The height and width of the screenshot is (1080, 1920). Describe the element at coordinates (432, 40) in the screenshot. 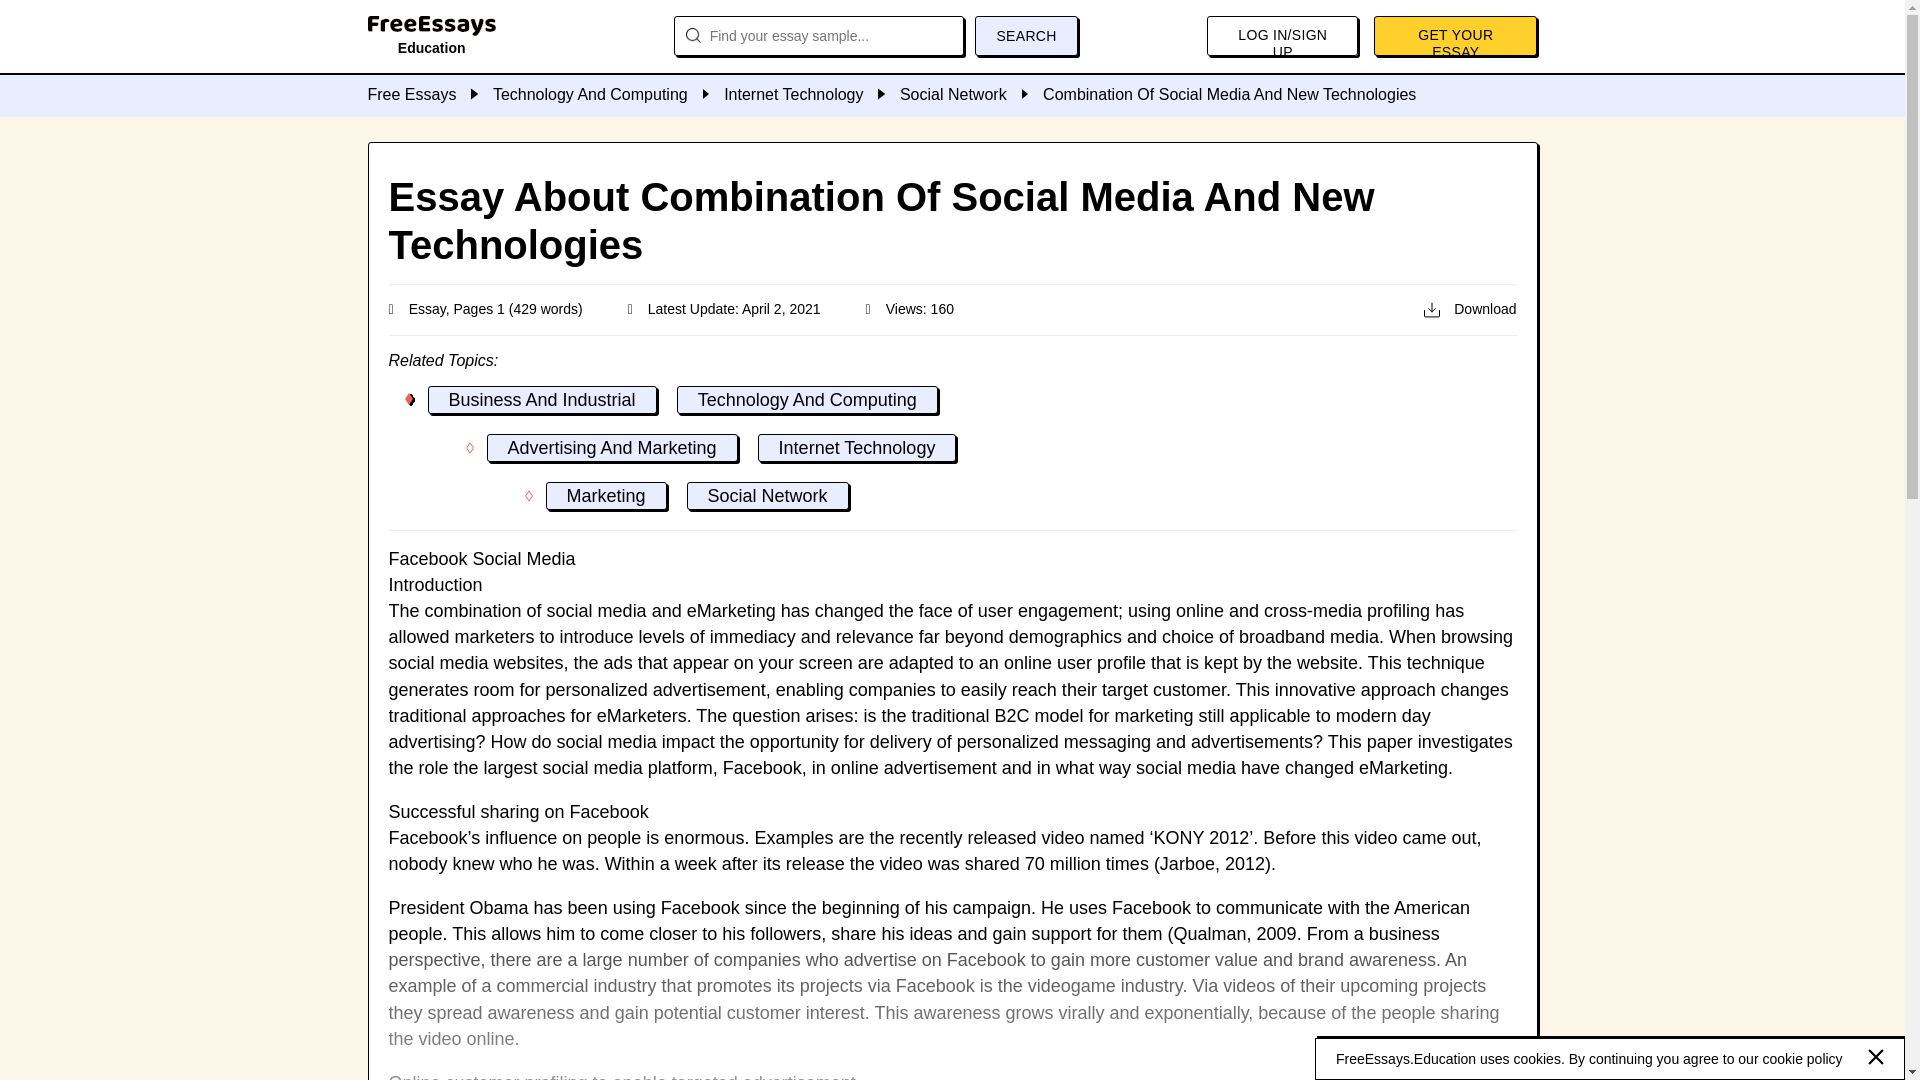

I see `Education` at that location.